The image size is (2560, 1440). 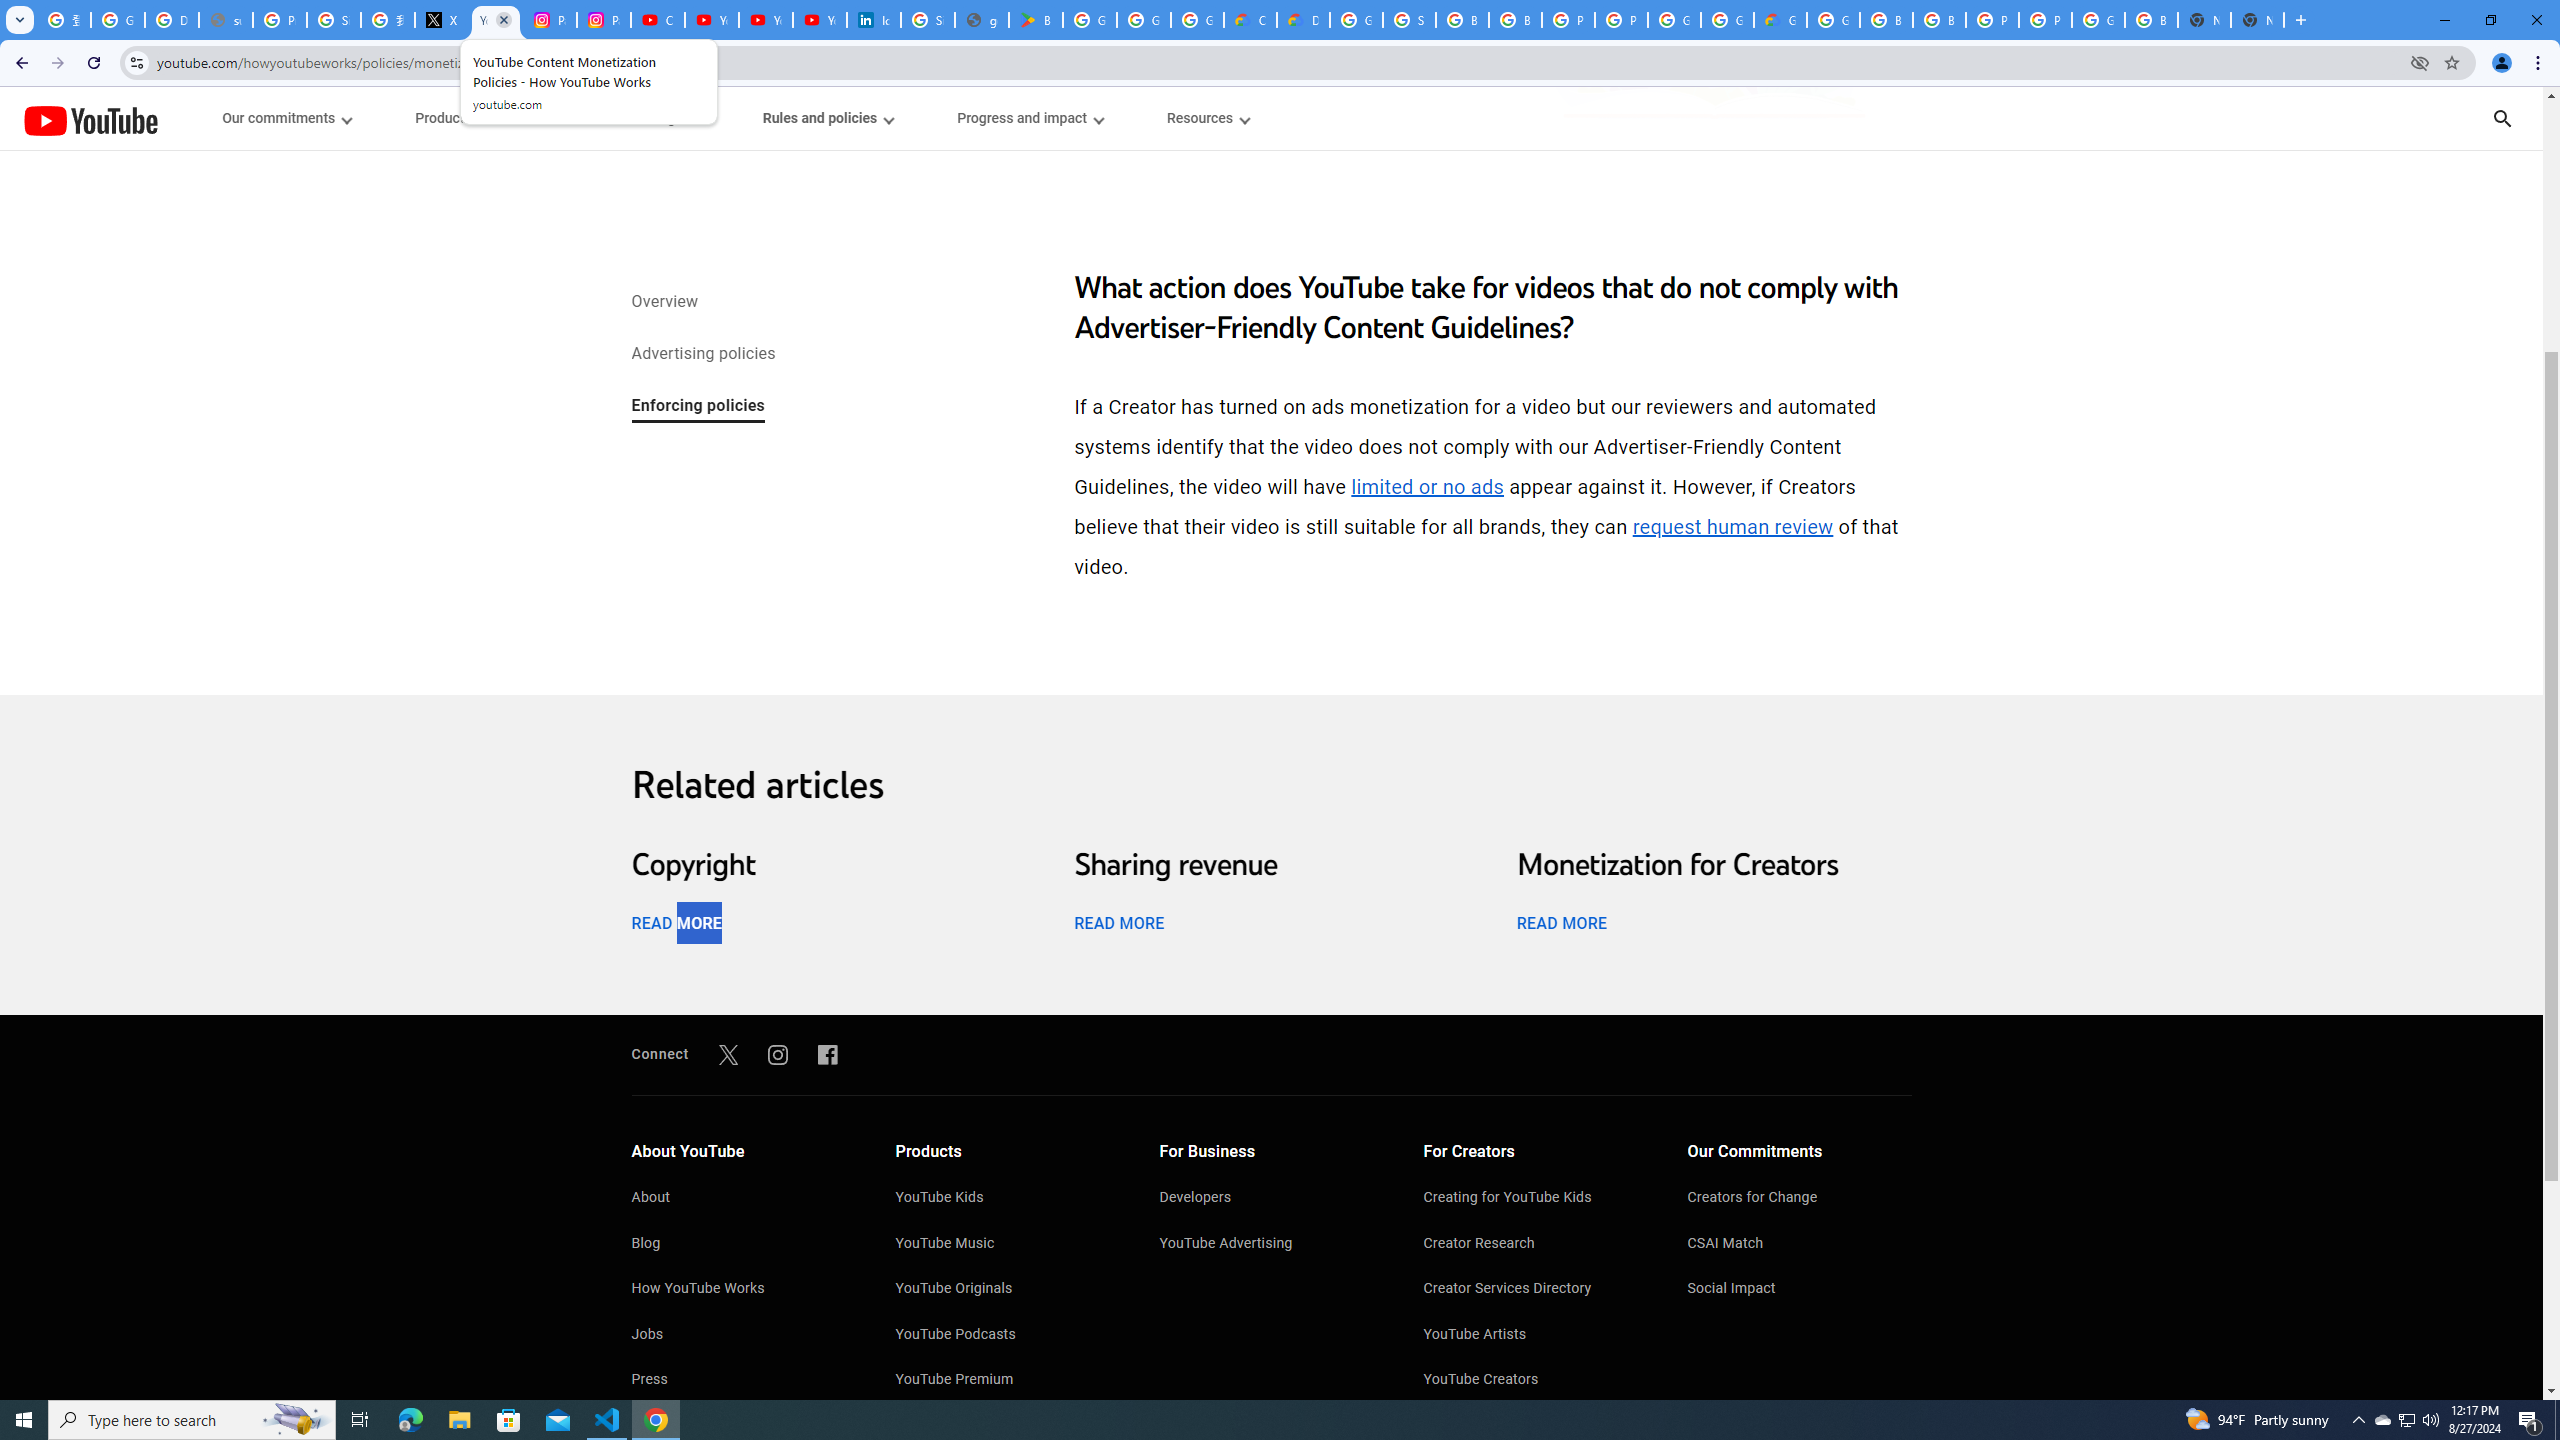 I want to click on Google Cloud Platform, so click(x=2099, y=20).